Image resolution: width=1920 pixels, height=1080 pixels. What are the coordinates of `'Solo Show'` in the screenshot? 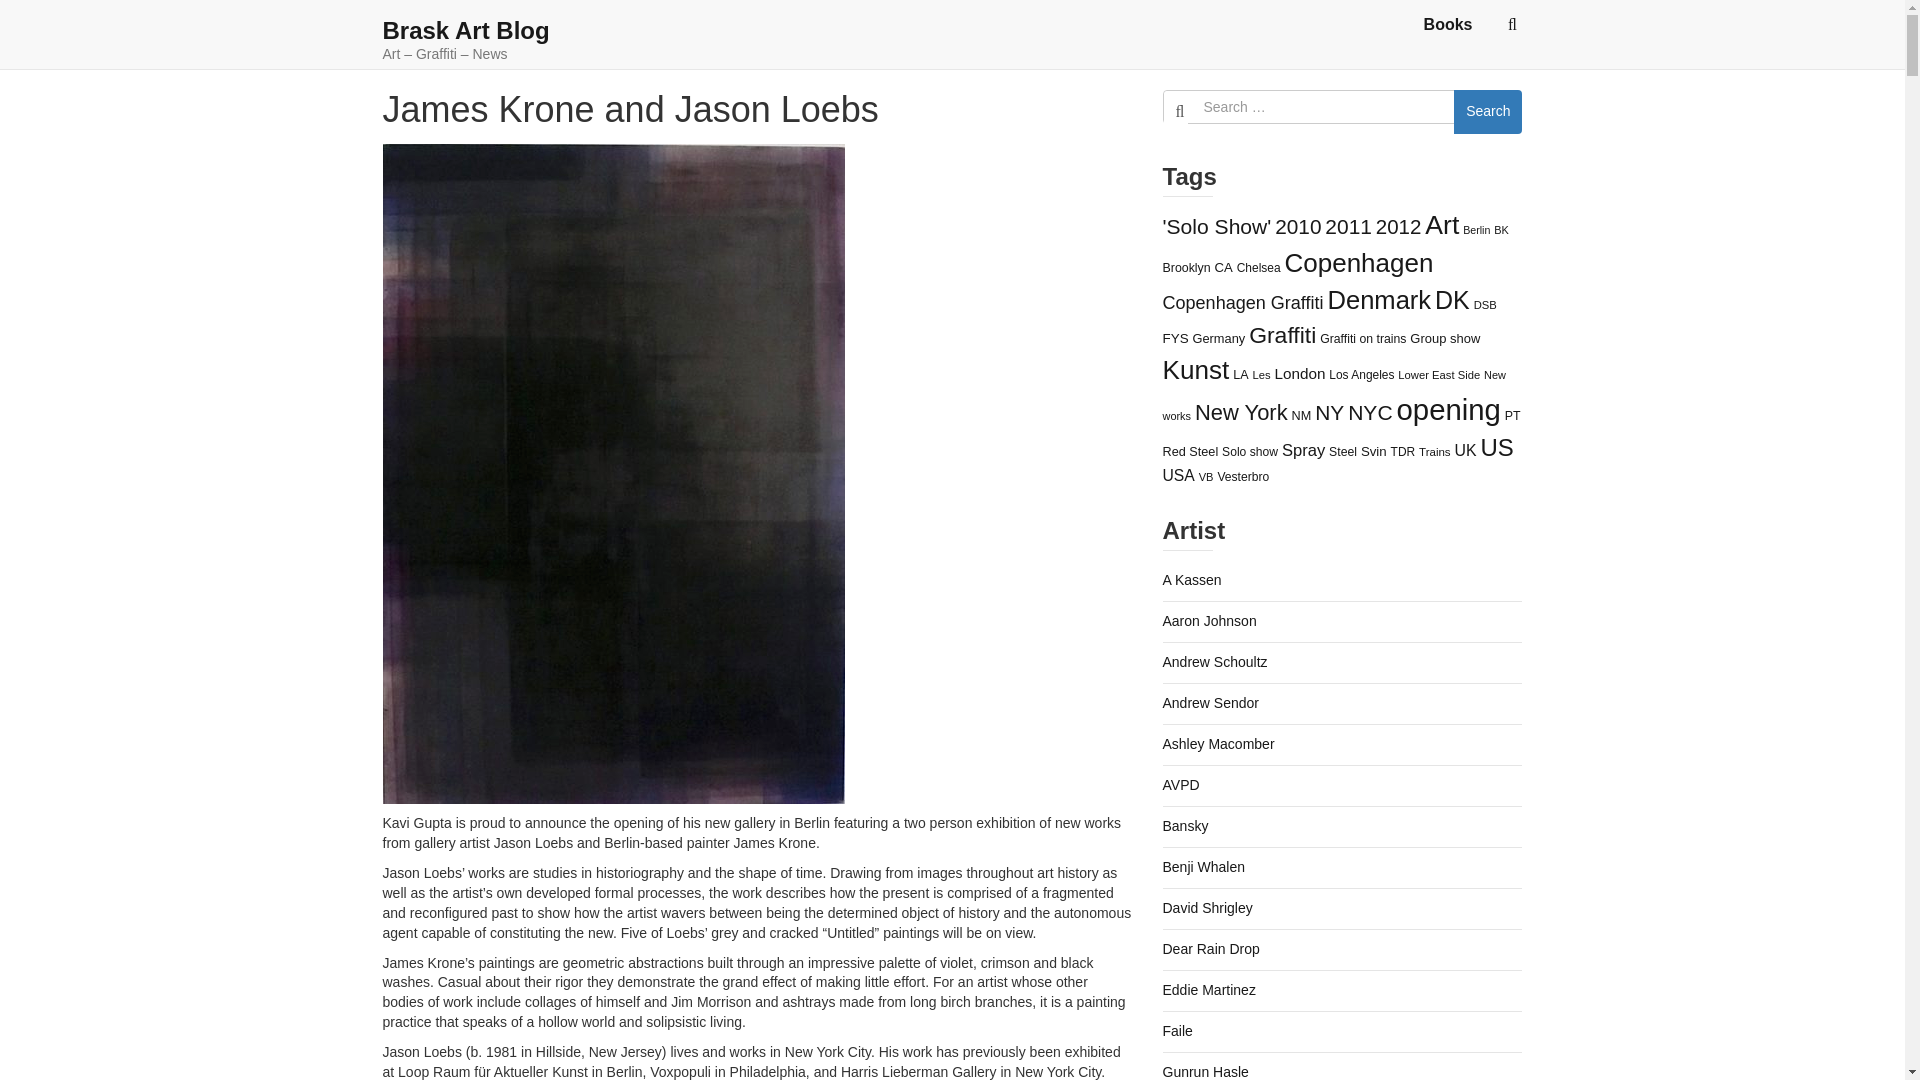 It's located at (1216, 226).